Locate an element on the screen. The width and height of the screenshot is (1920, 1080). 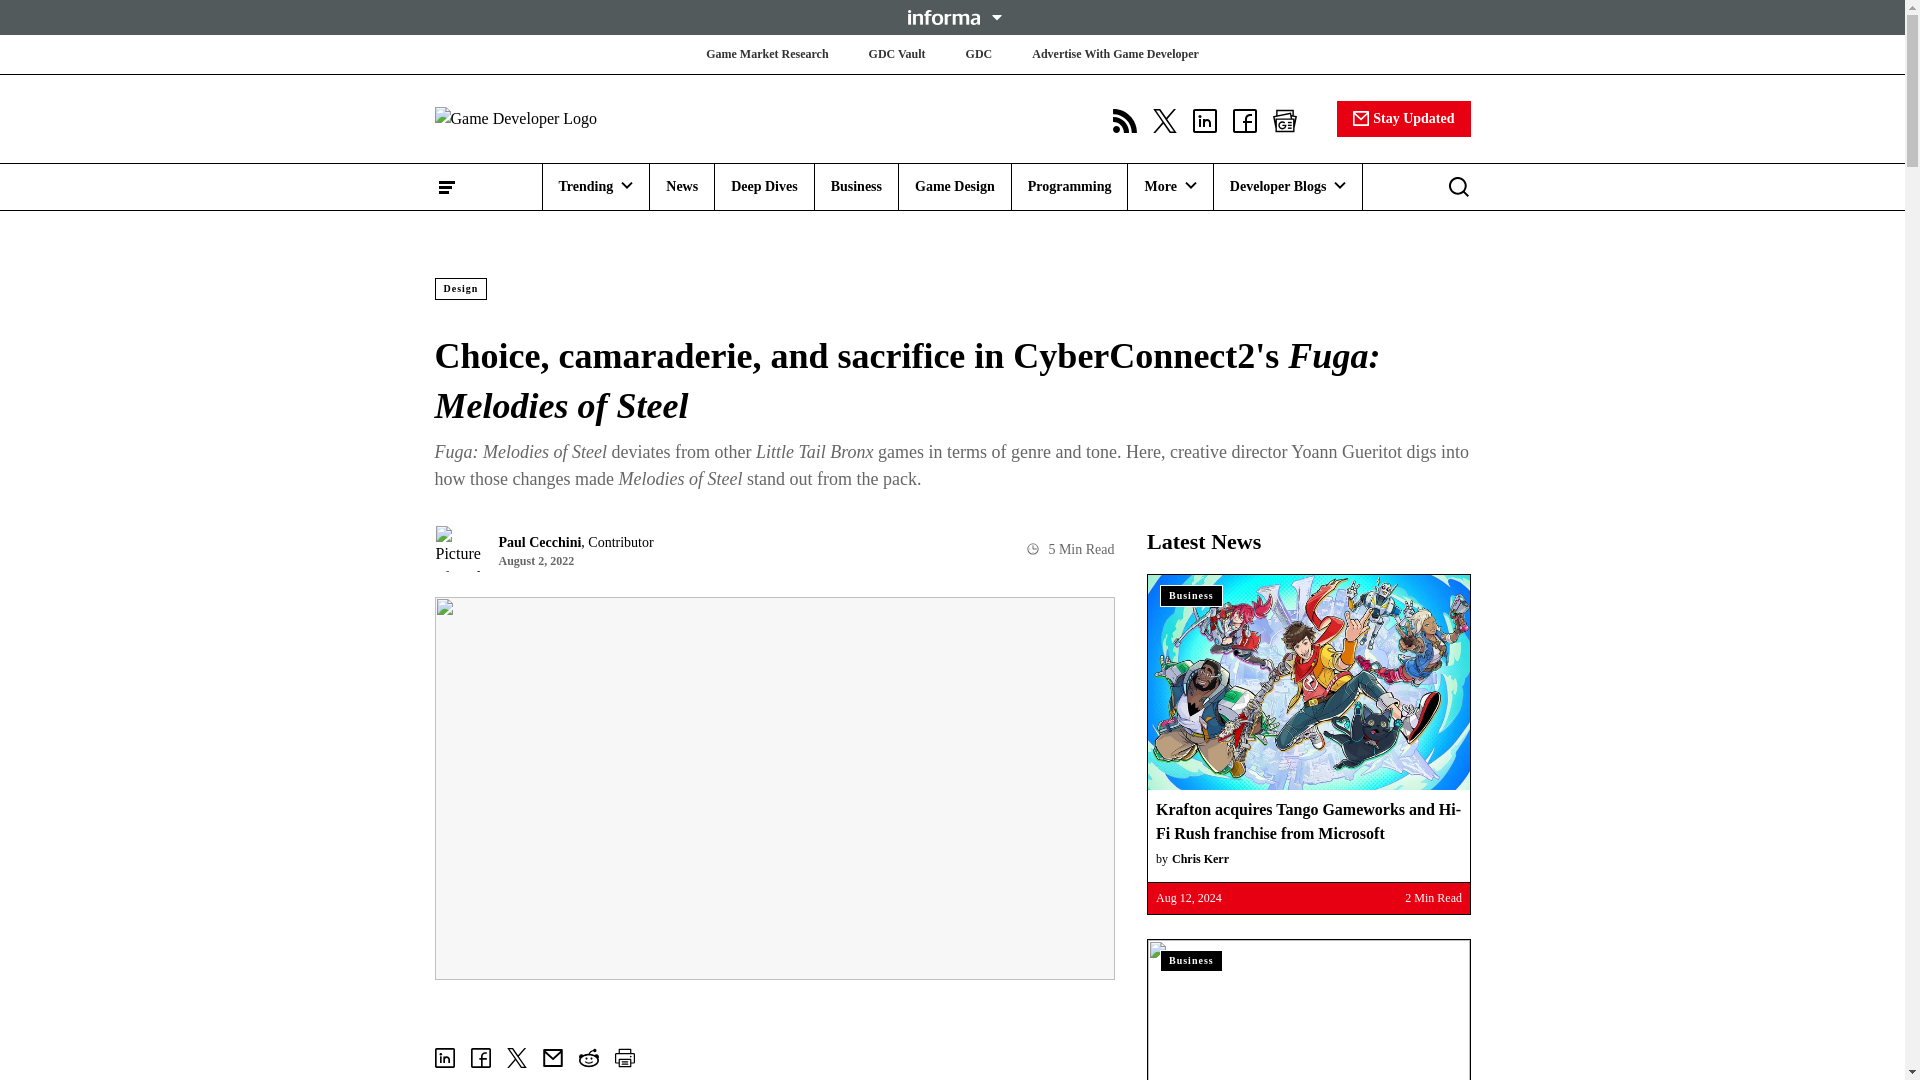
Game Design is located at coordinates (954, 186).